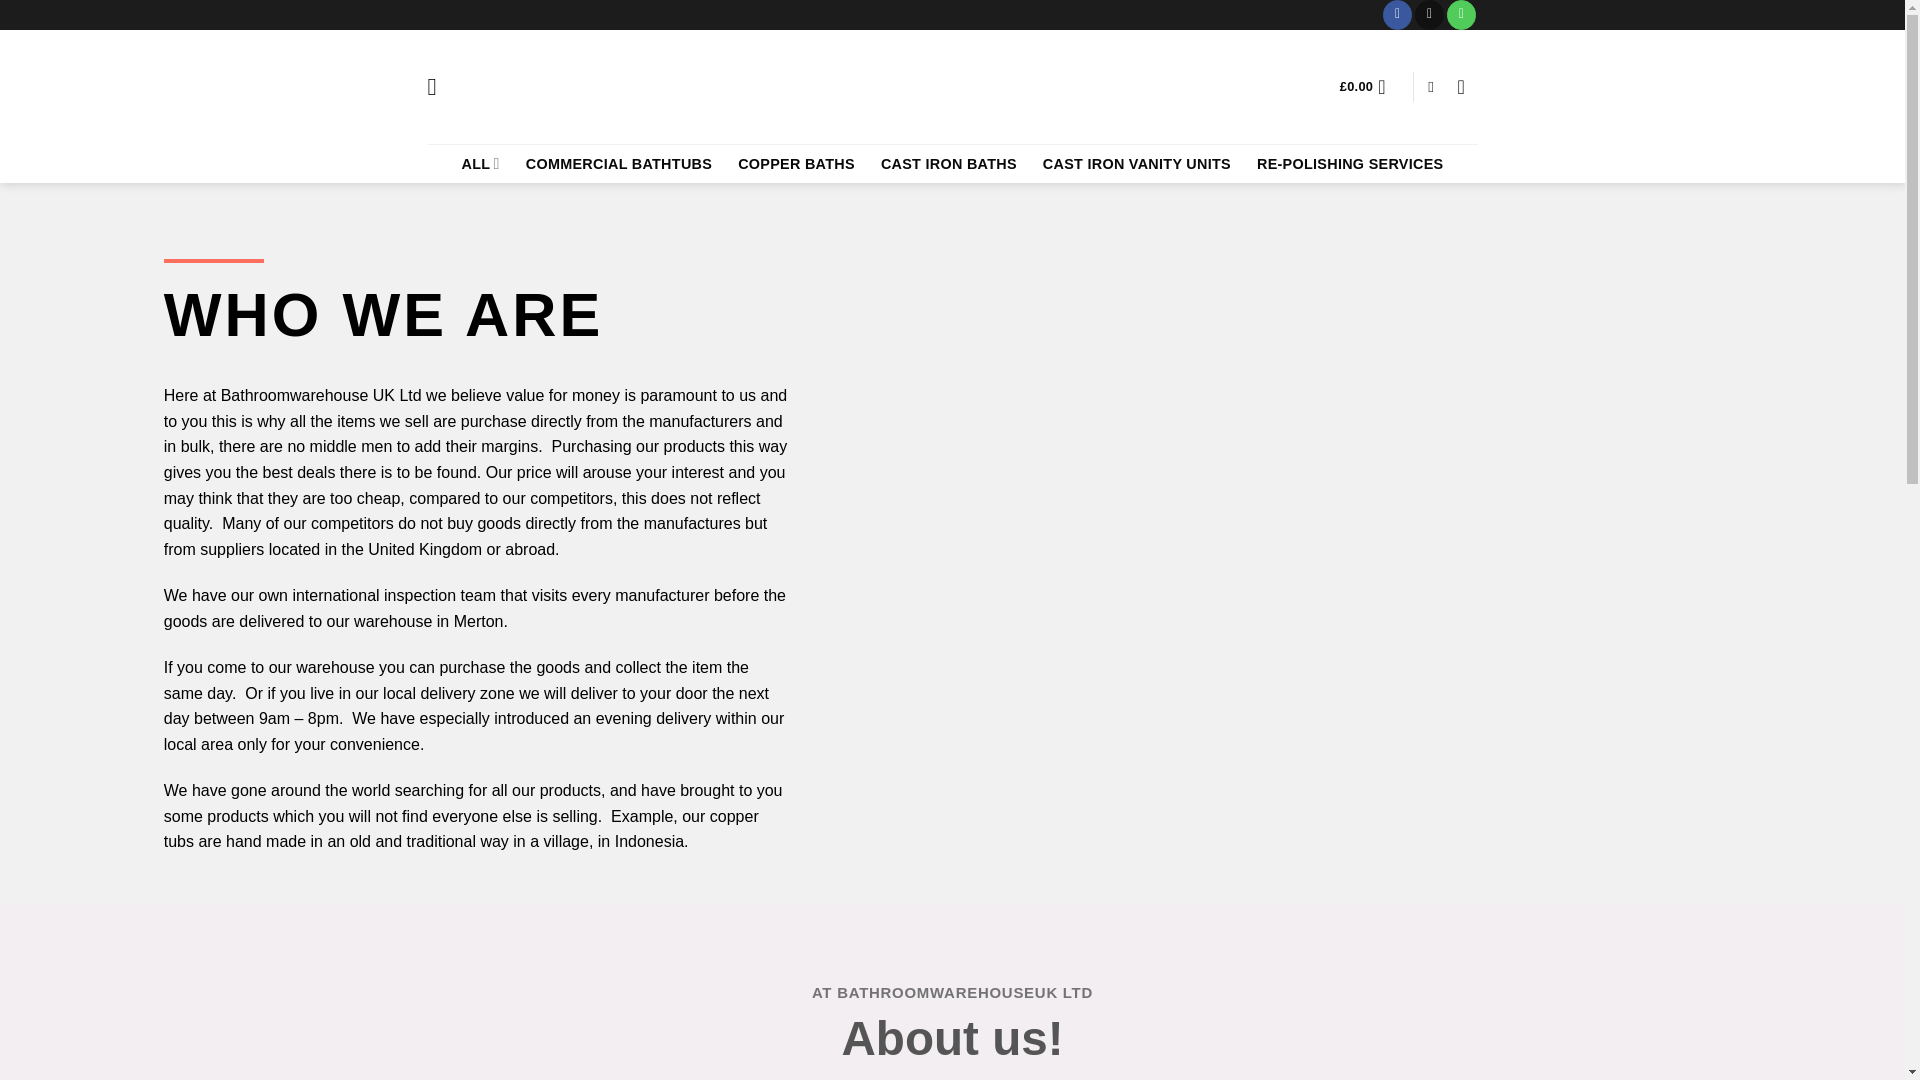  I want to click on COMMERCIAL BATHTUBS, so click(619, 164).